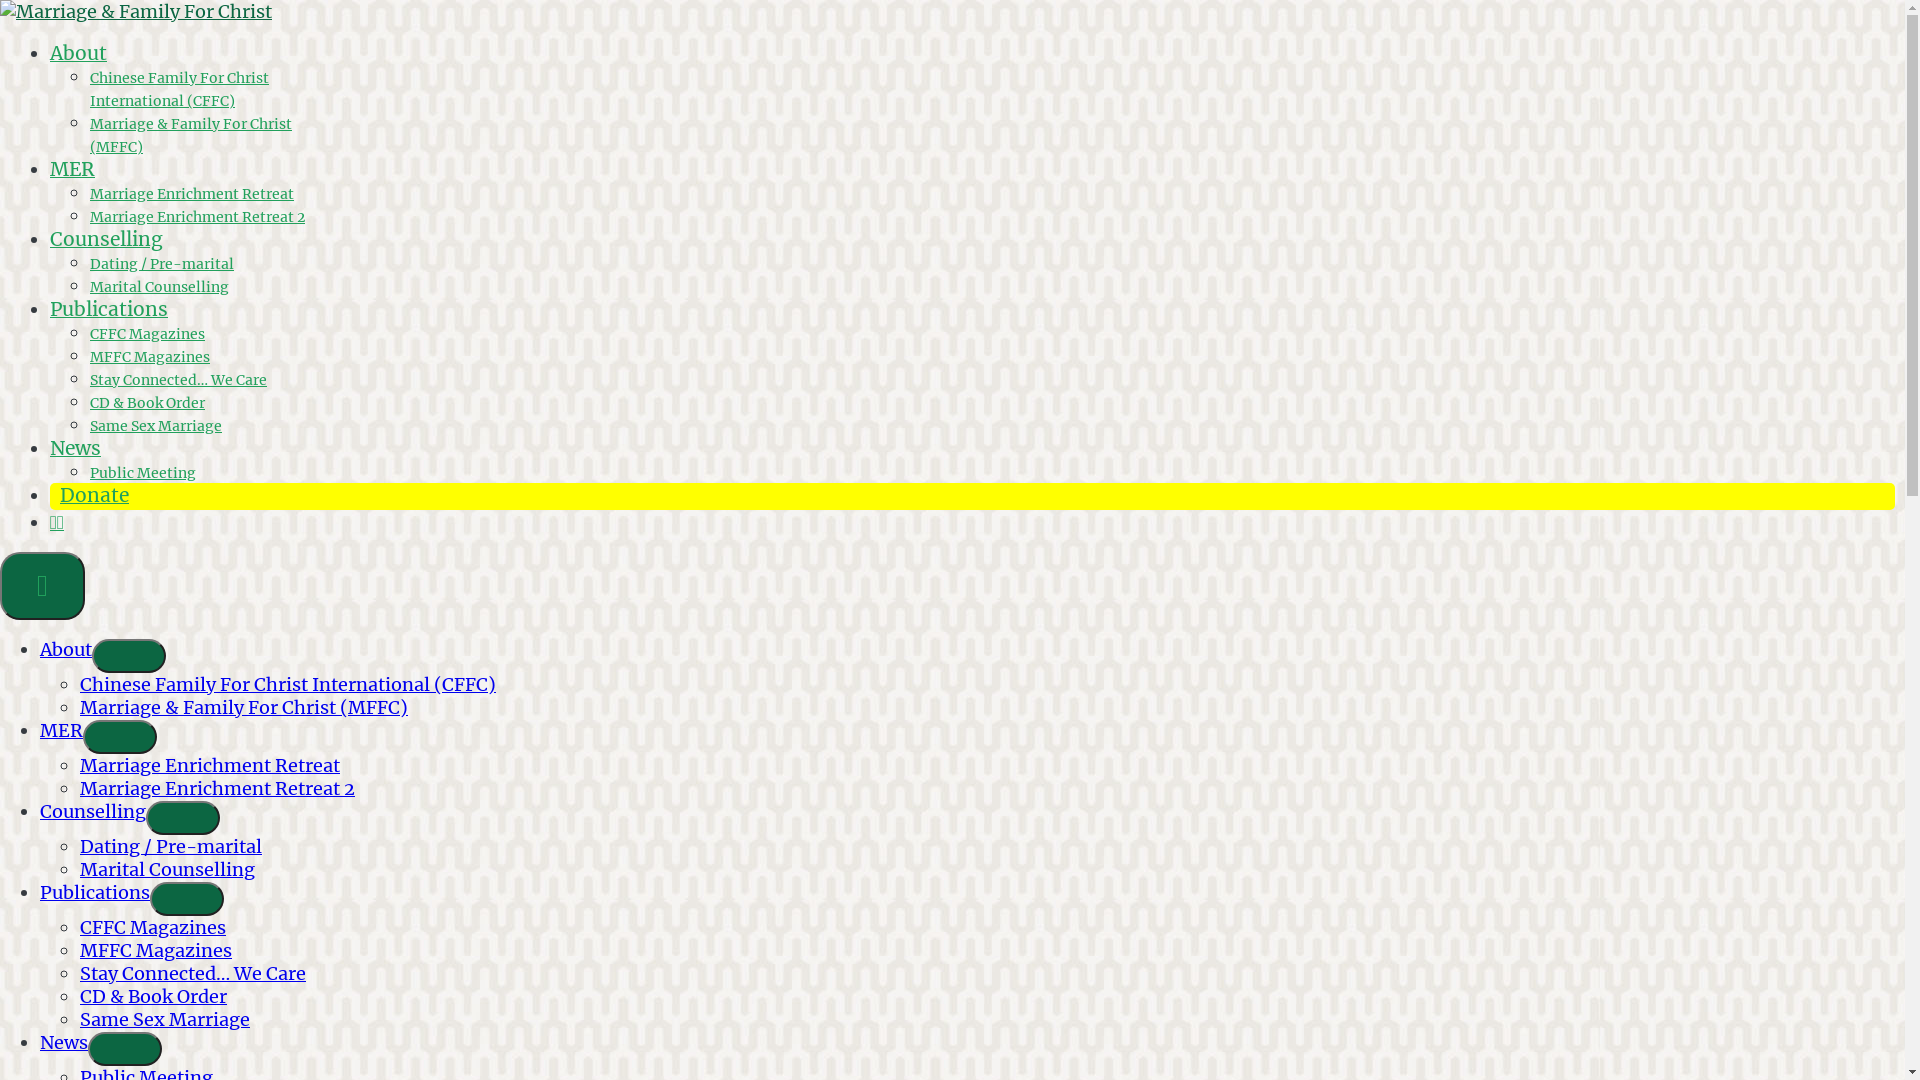  Describe the element at coordinates (66, 650) in the screenshot. I see `About` at that location.